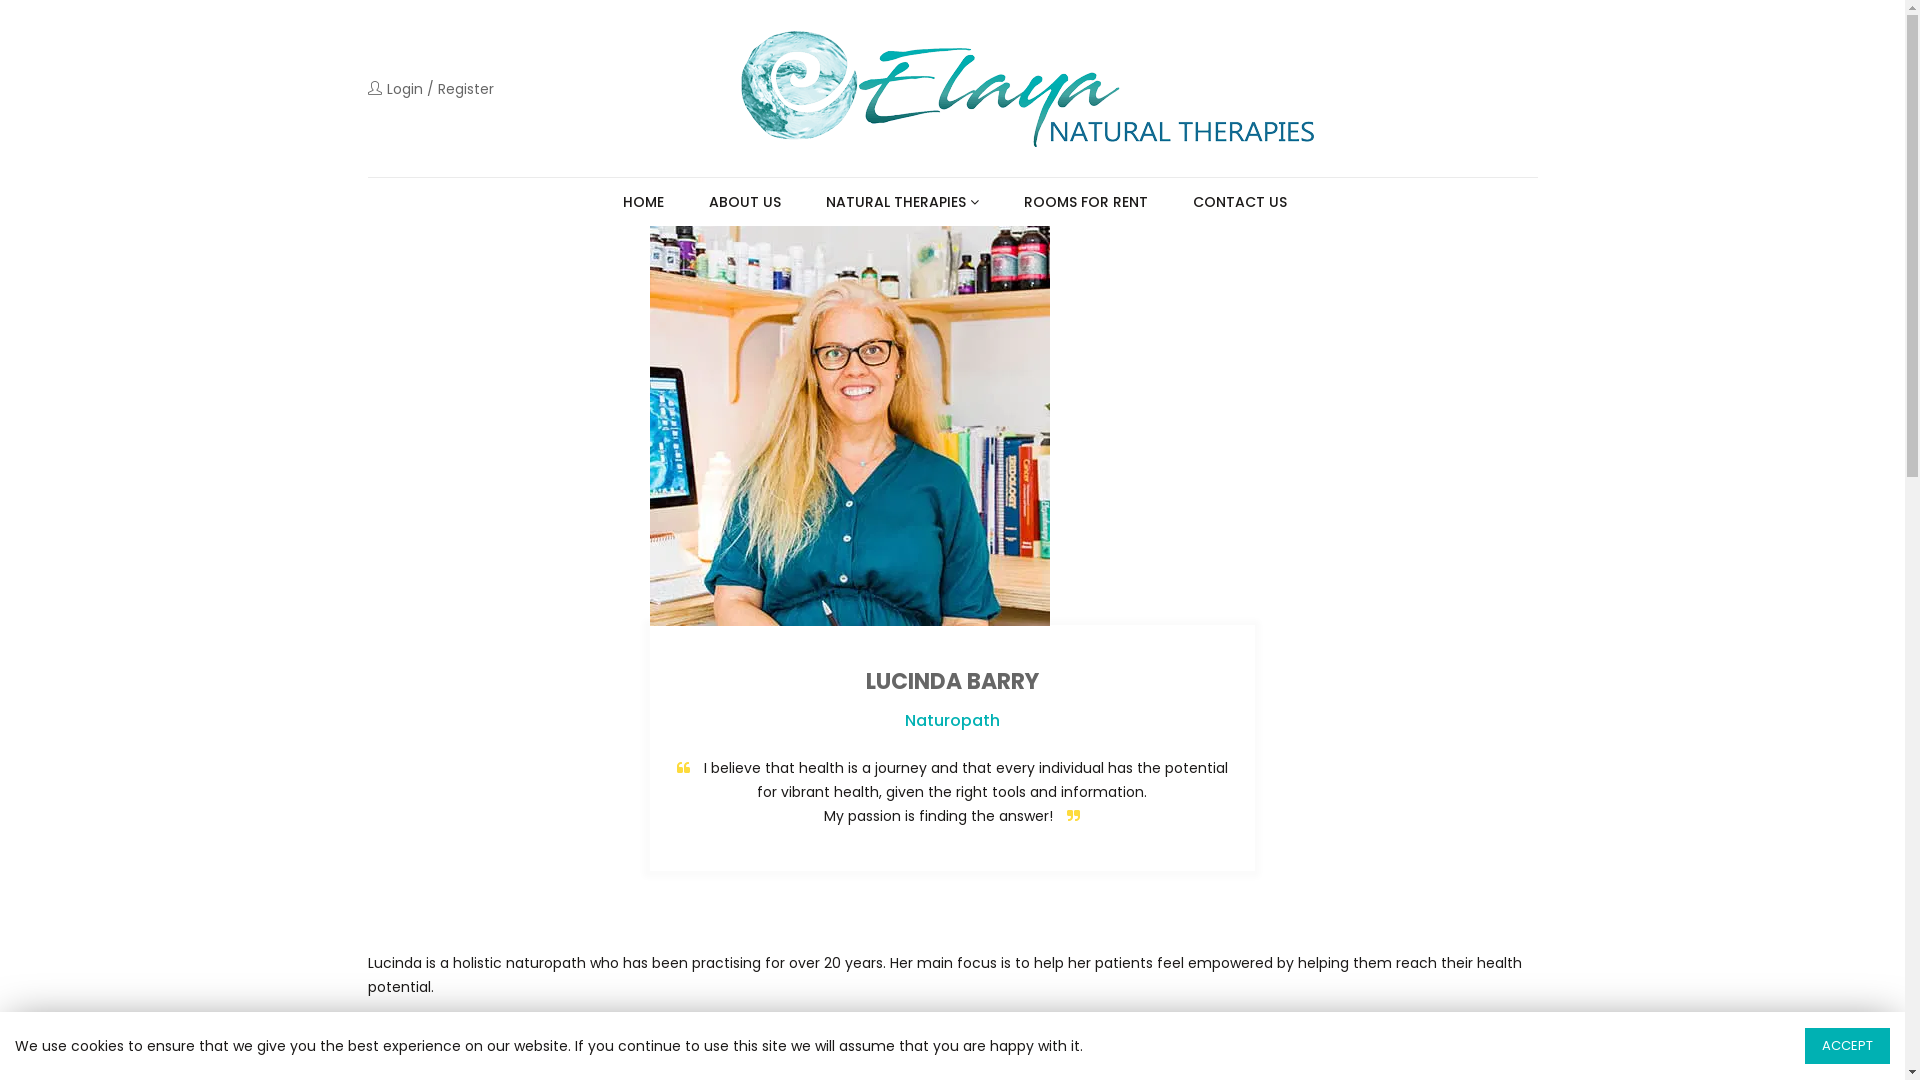 This screenshot has width=1920, height=1080. Describe the element at coordinates (1084, 202) in the screenshot. I see `ROOMS FOR RENT` at that location.